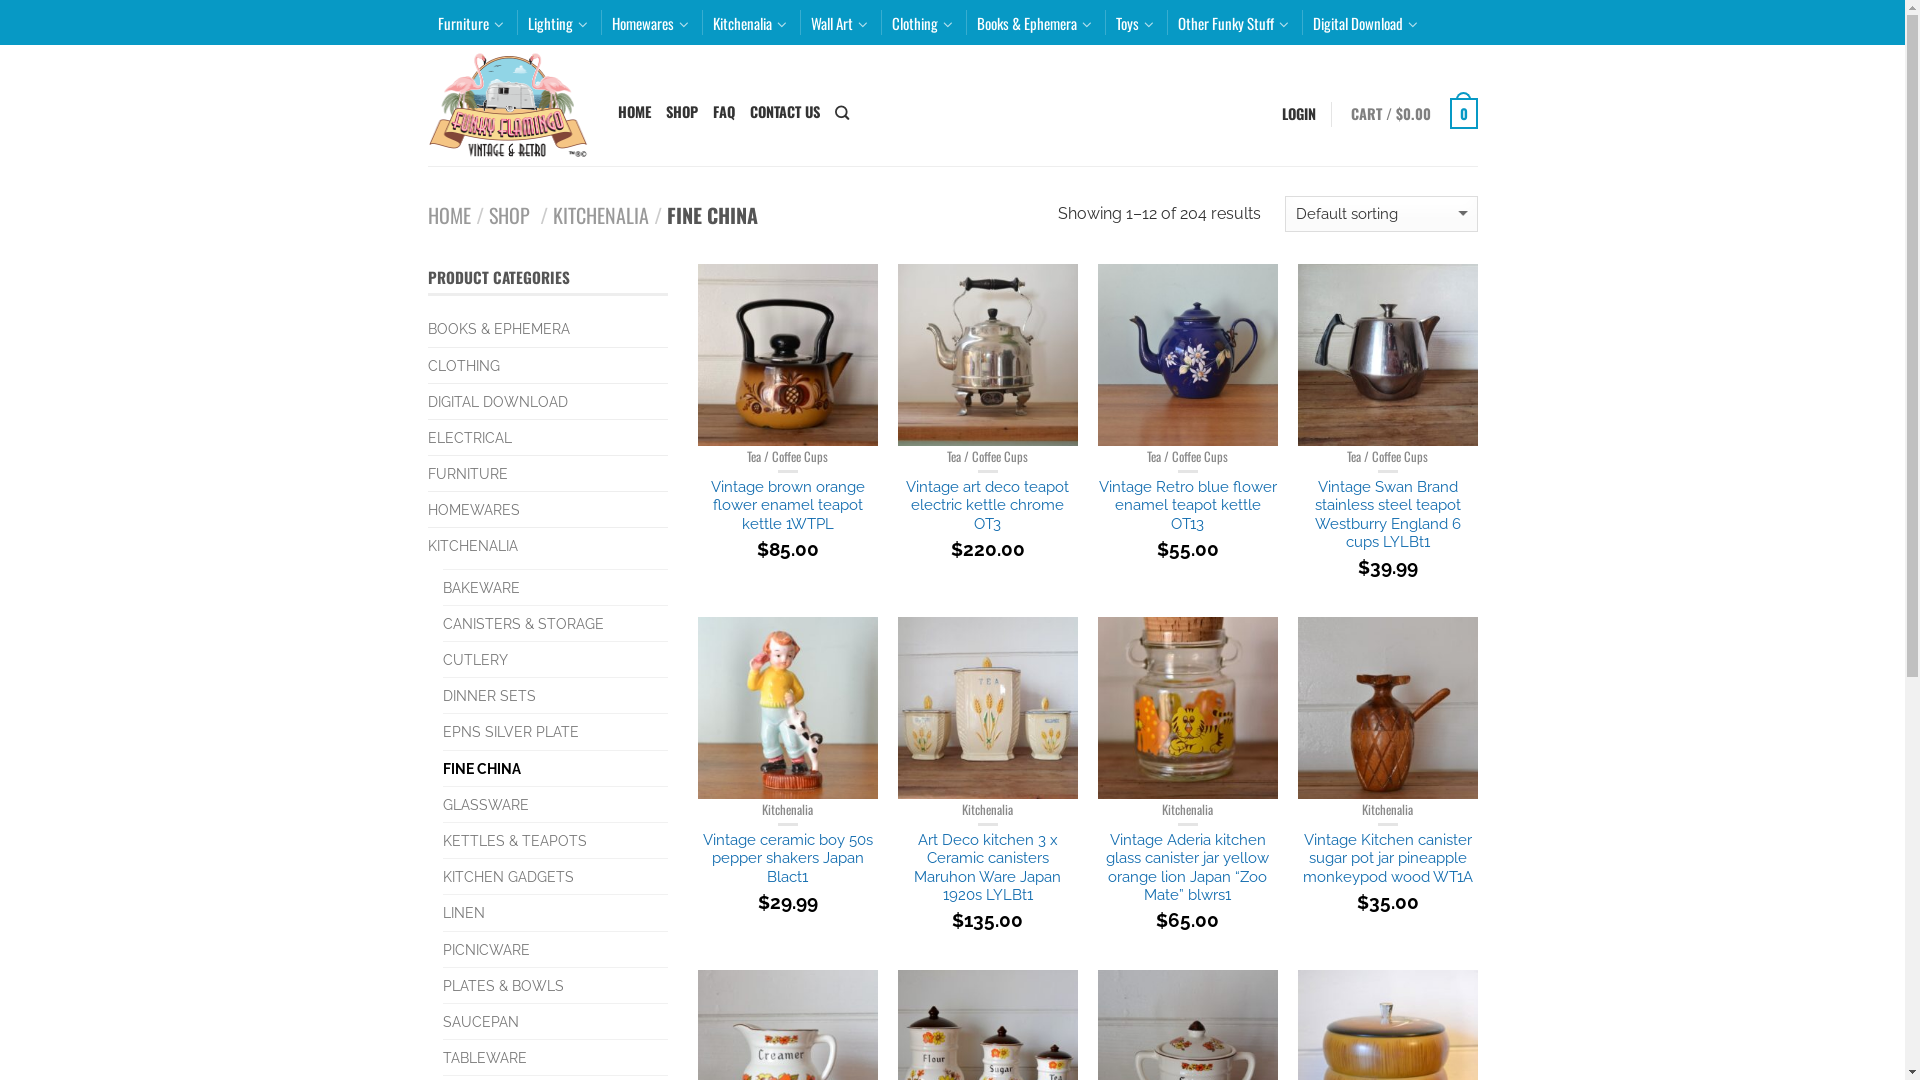 This screenshot has height=1080, width=1920. Describe the element at coordinates (522, 840) in the screenshot. I see `KETTLES & TEAPOTS` at that location.